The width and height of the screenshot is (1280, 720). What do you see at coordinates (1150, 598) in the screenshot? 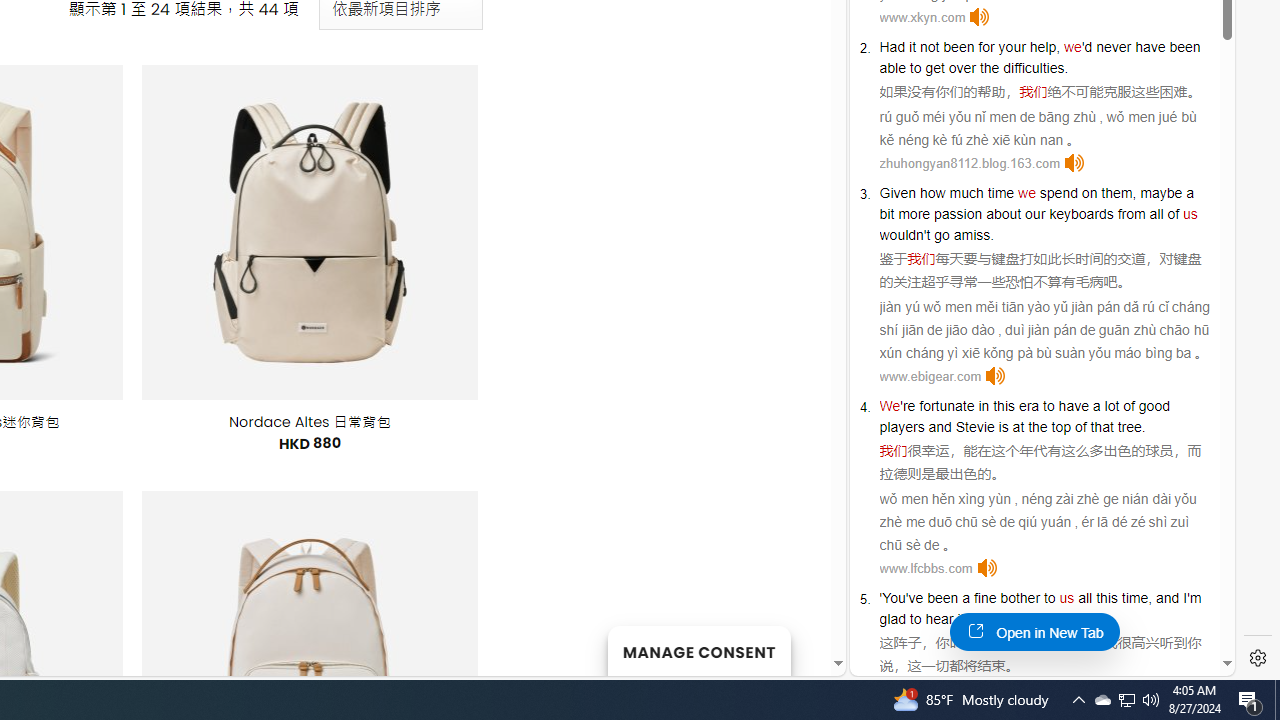
I see `,` at bounding box center [1150, 598].